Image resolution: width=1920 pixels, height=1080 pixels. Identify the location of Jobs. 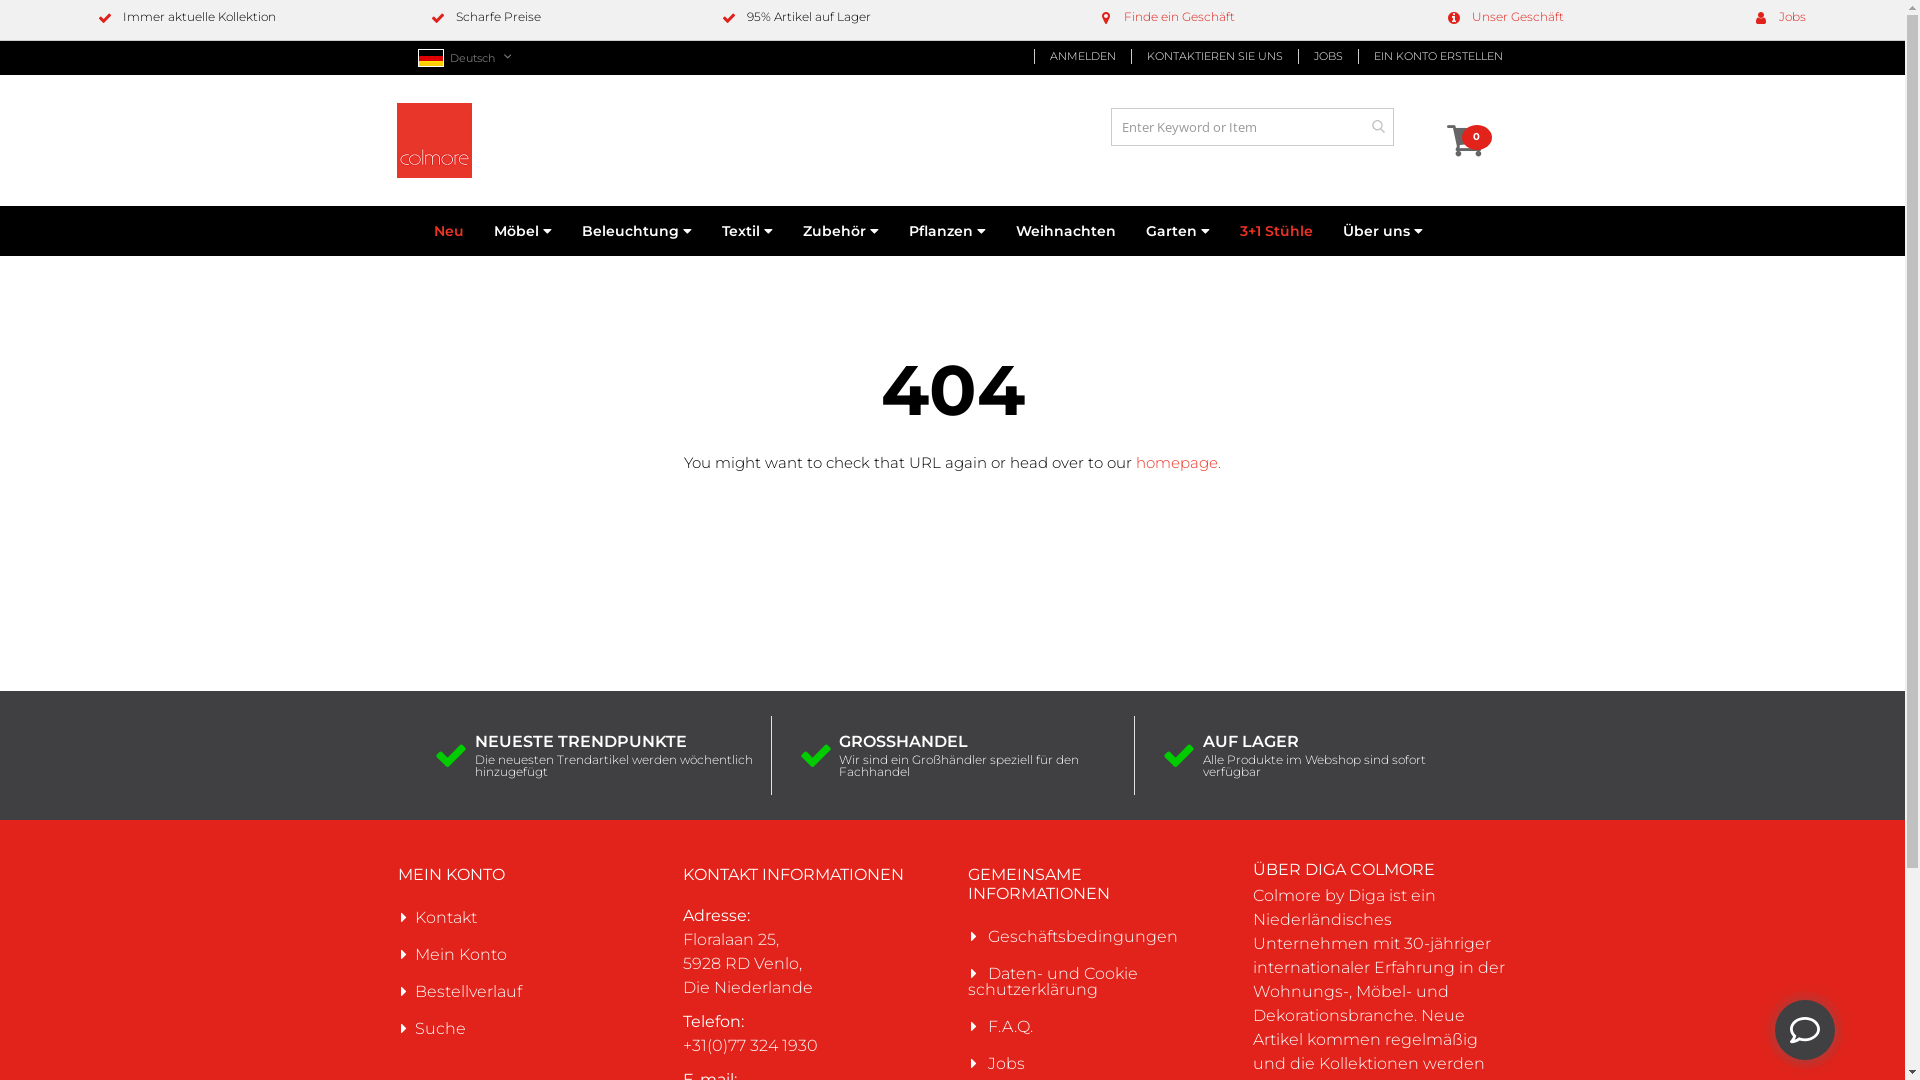
(1792, 16).